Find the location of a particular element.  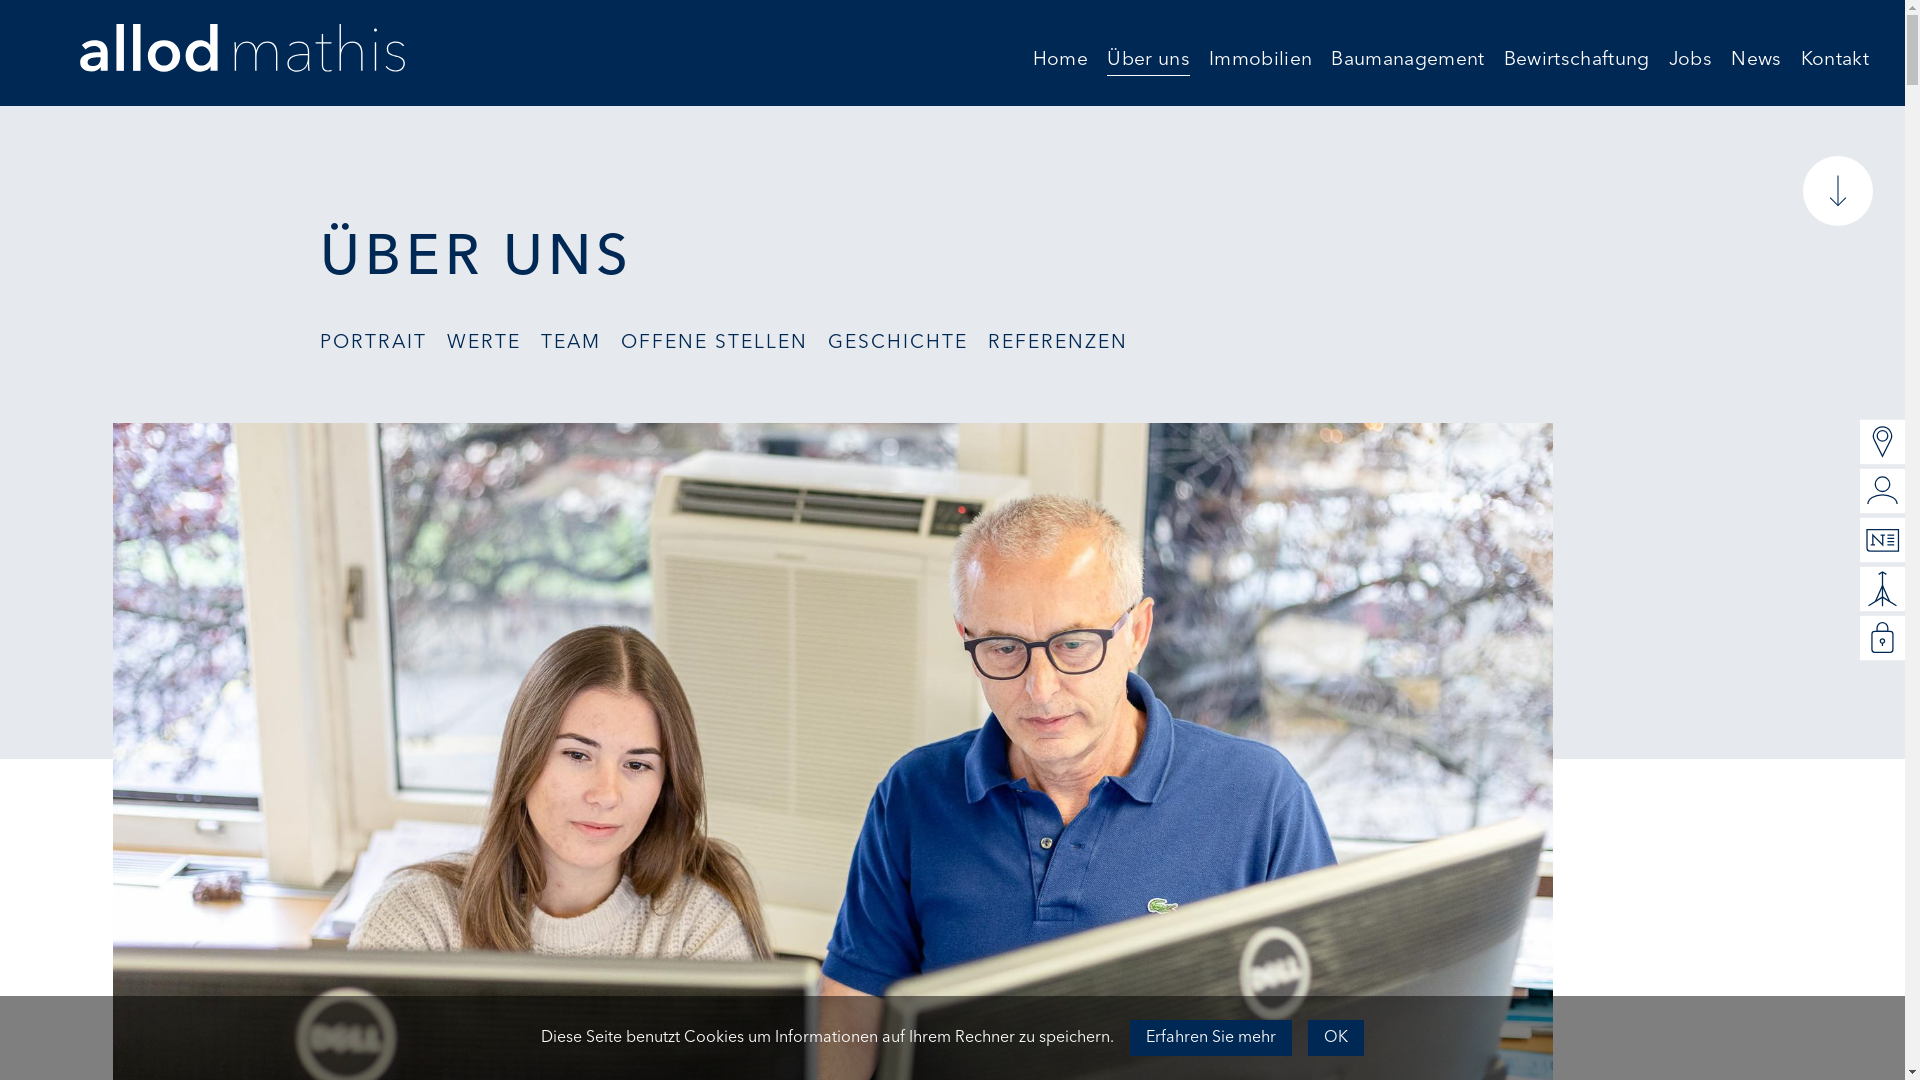

Baumanagement is located at coordinates (1408, 64).